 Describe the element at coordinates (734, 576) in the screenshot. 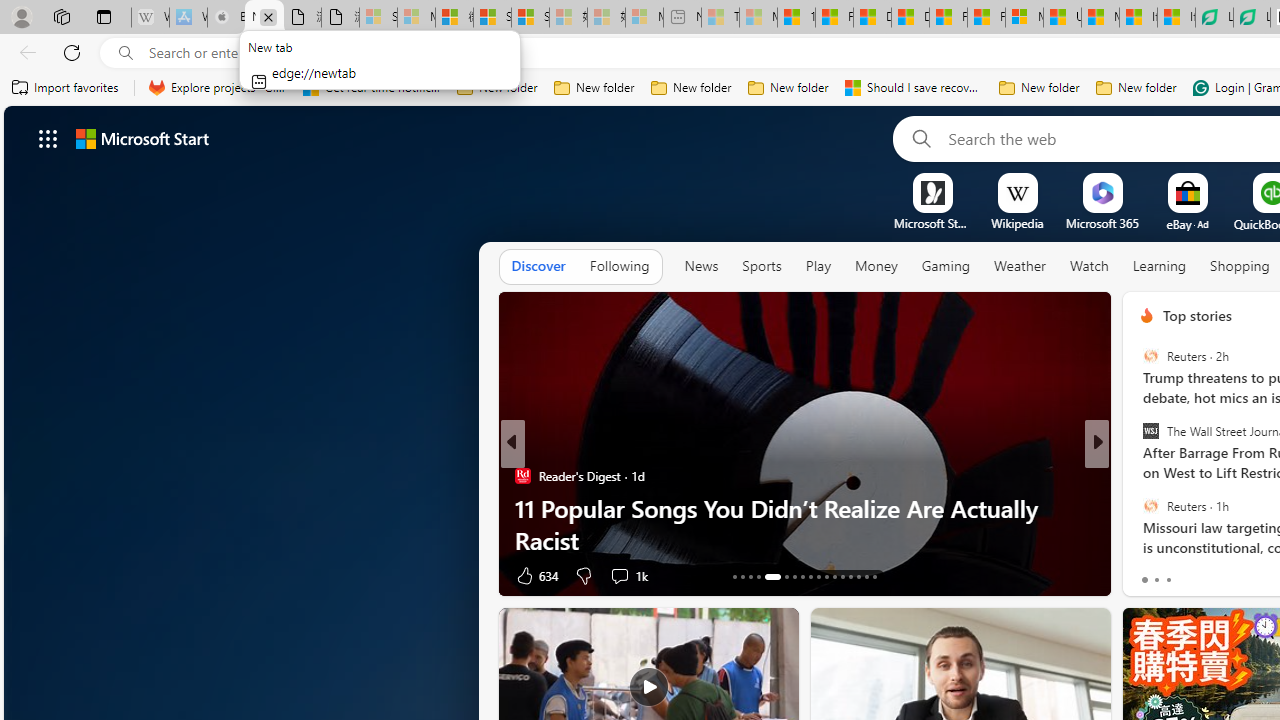

I see `AutomationID: tab-13` at that location.